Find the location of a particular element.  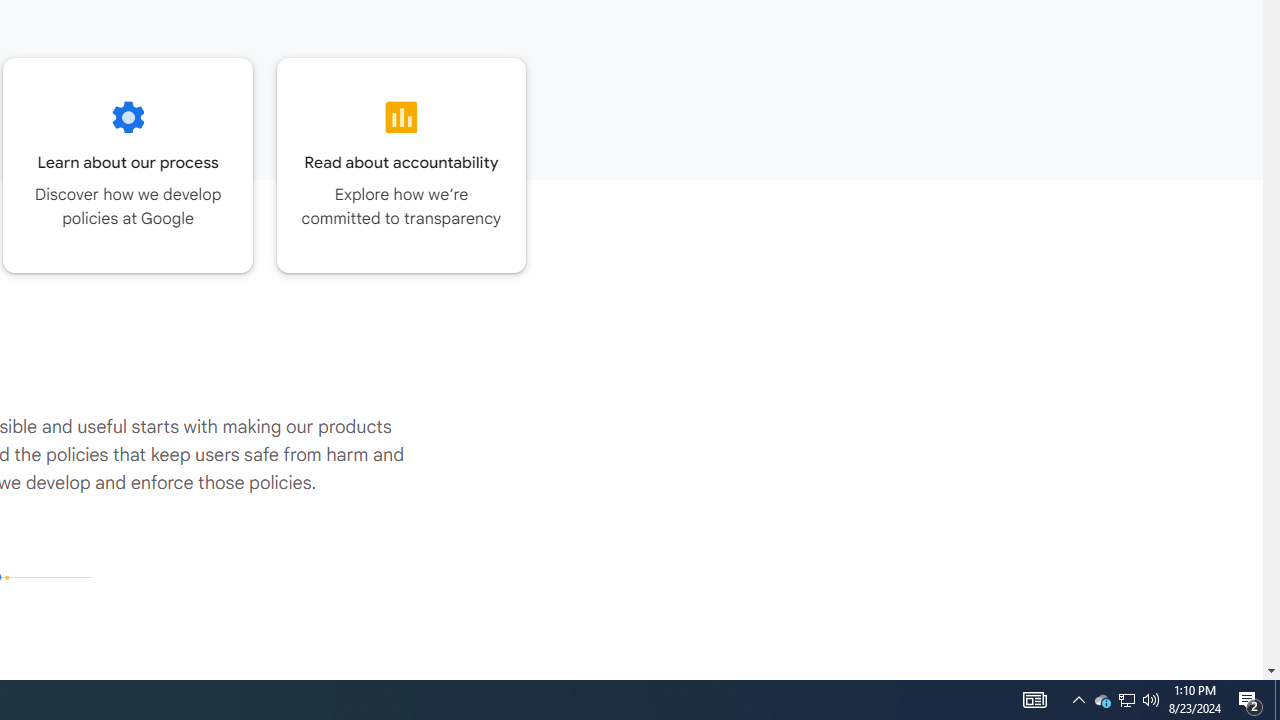

Go to the Accountability page is located at coordinates (402, 165).